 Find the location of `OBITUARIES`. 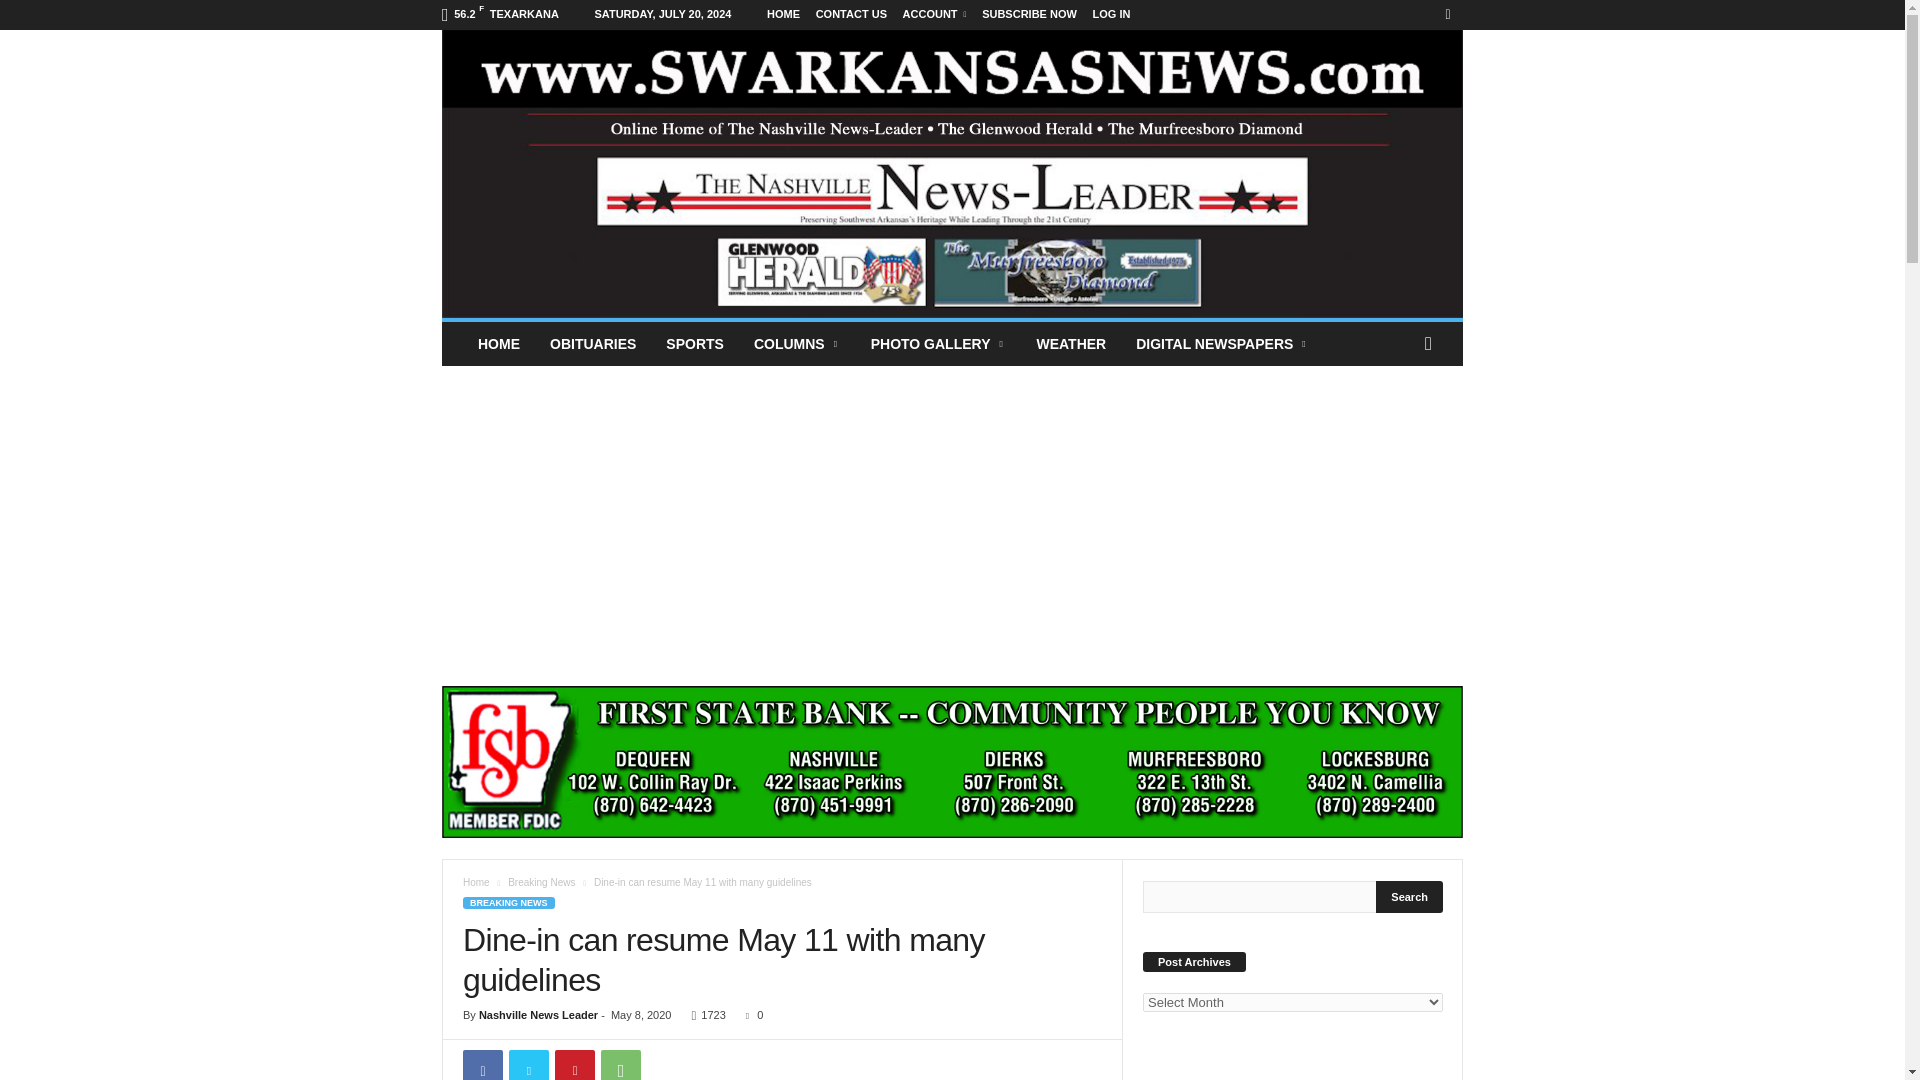

OBITUARIES is located at coordinates (592, 344).